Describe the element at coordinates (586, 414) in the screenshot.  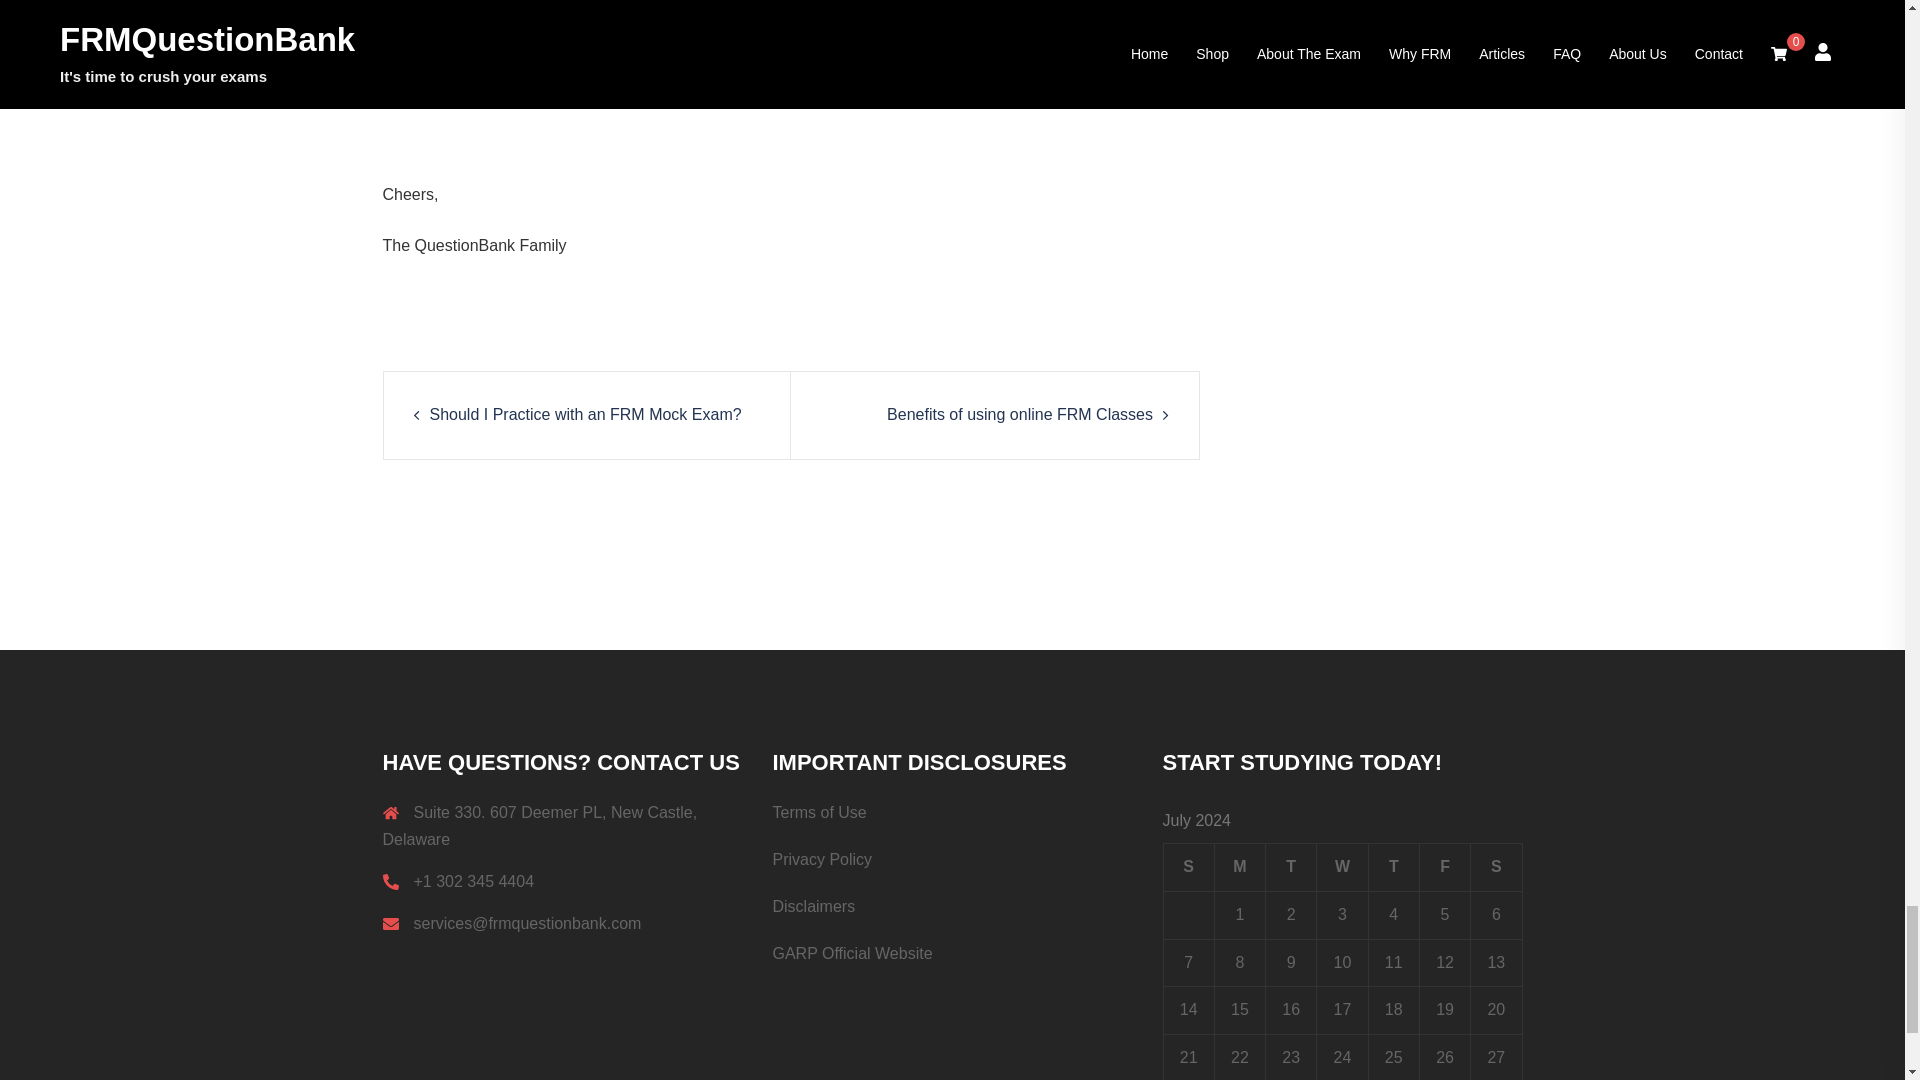
I see `Should I Practice with an FRM Mock Exam?` at that location.